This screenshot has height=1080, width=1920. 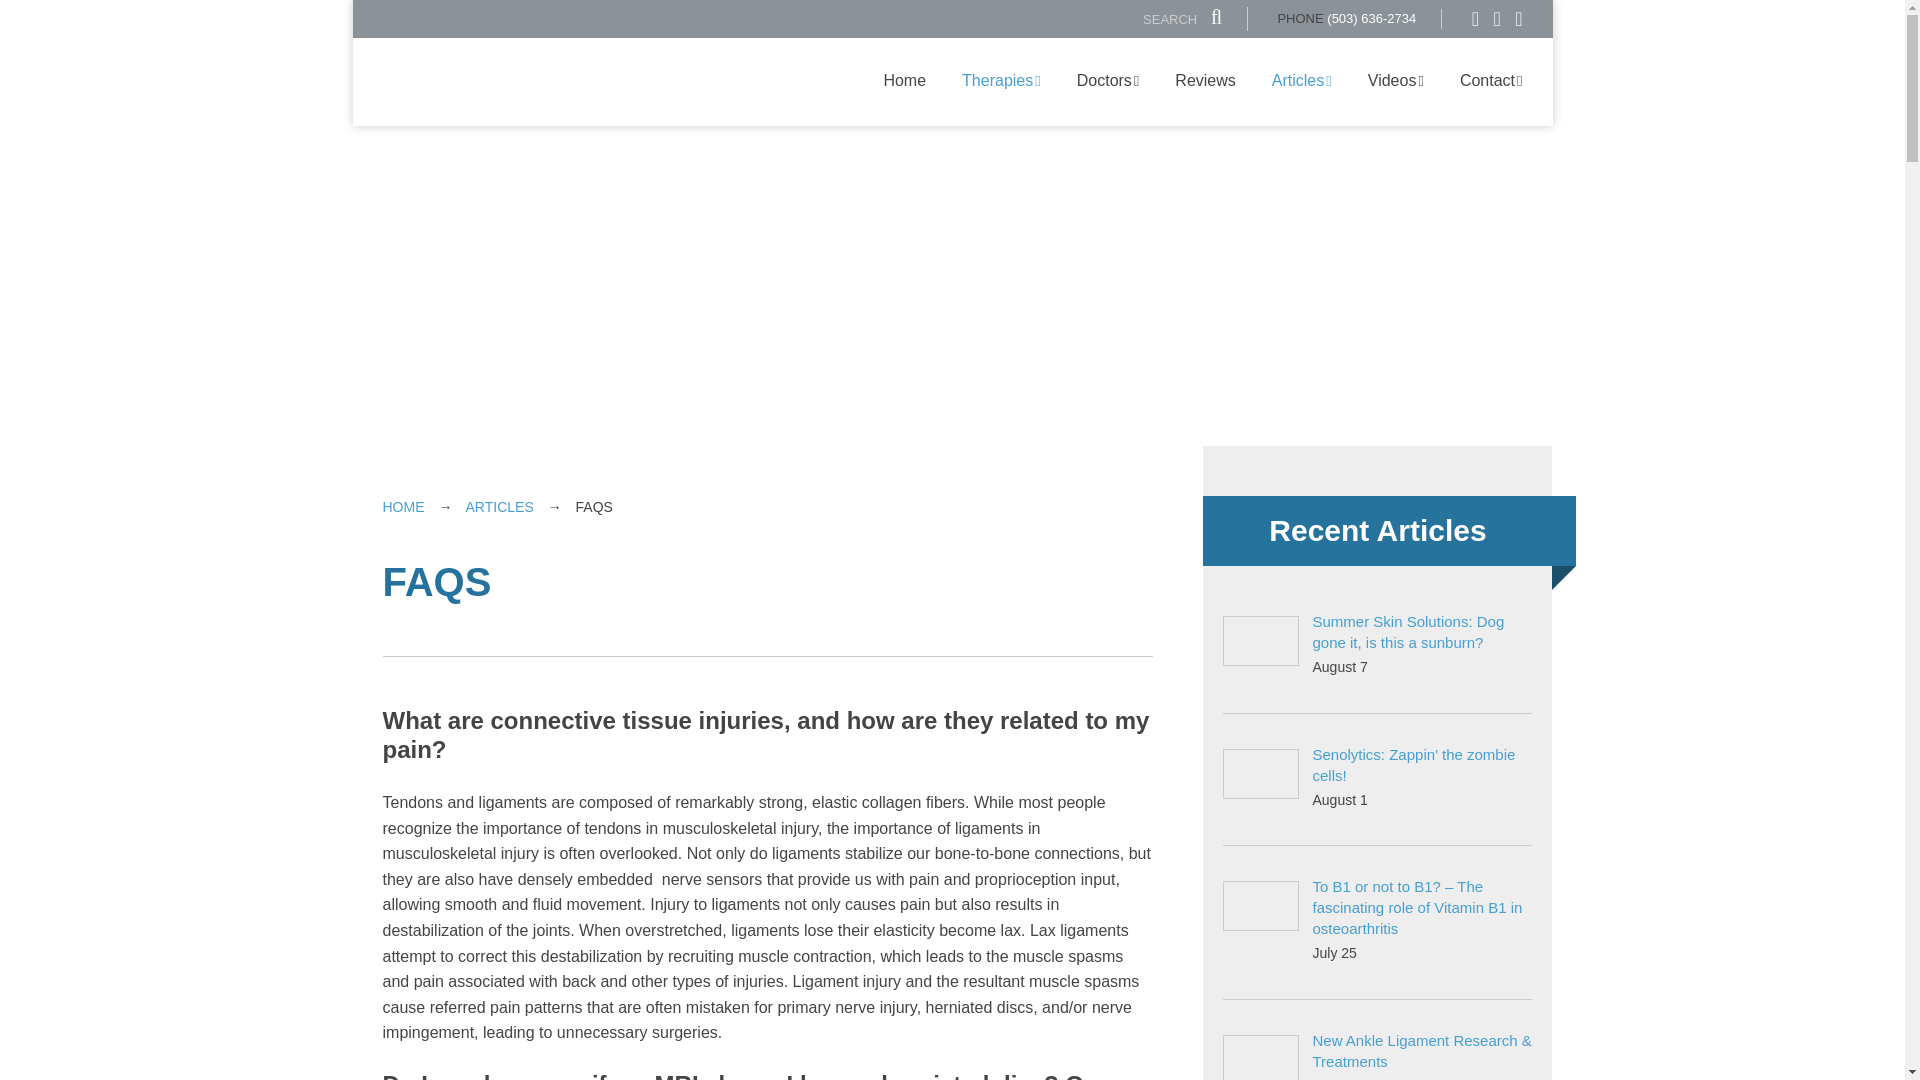 What do you see at coordinates (904, 80) in the screenshot?
I see `Home` at bounding box center [904, 80].